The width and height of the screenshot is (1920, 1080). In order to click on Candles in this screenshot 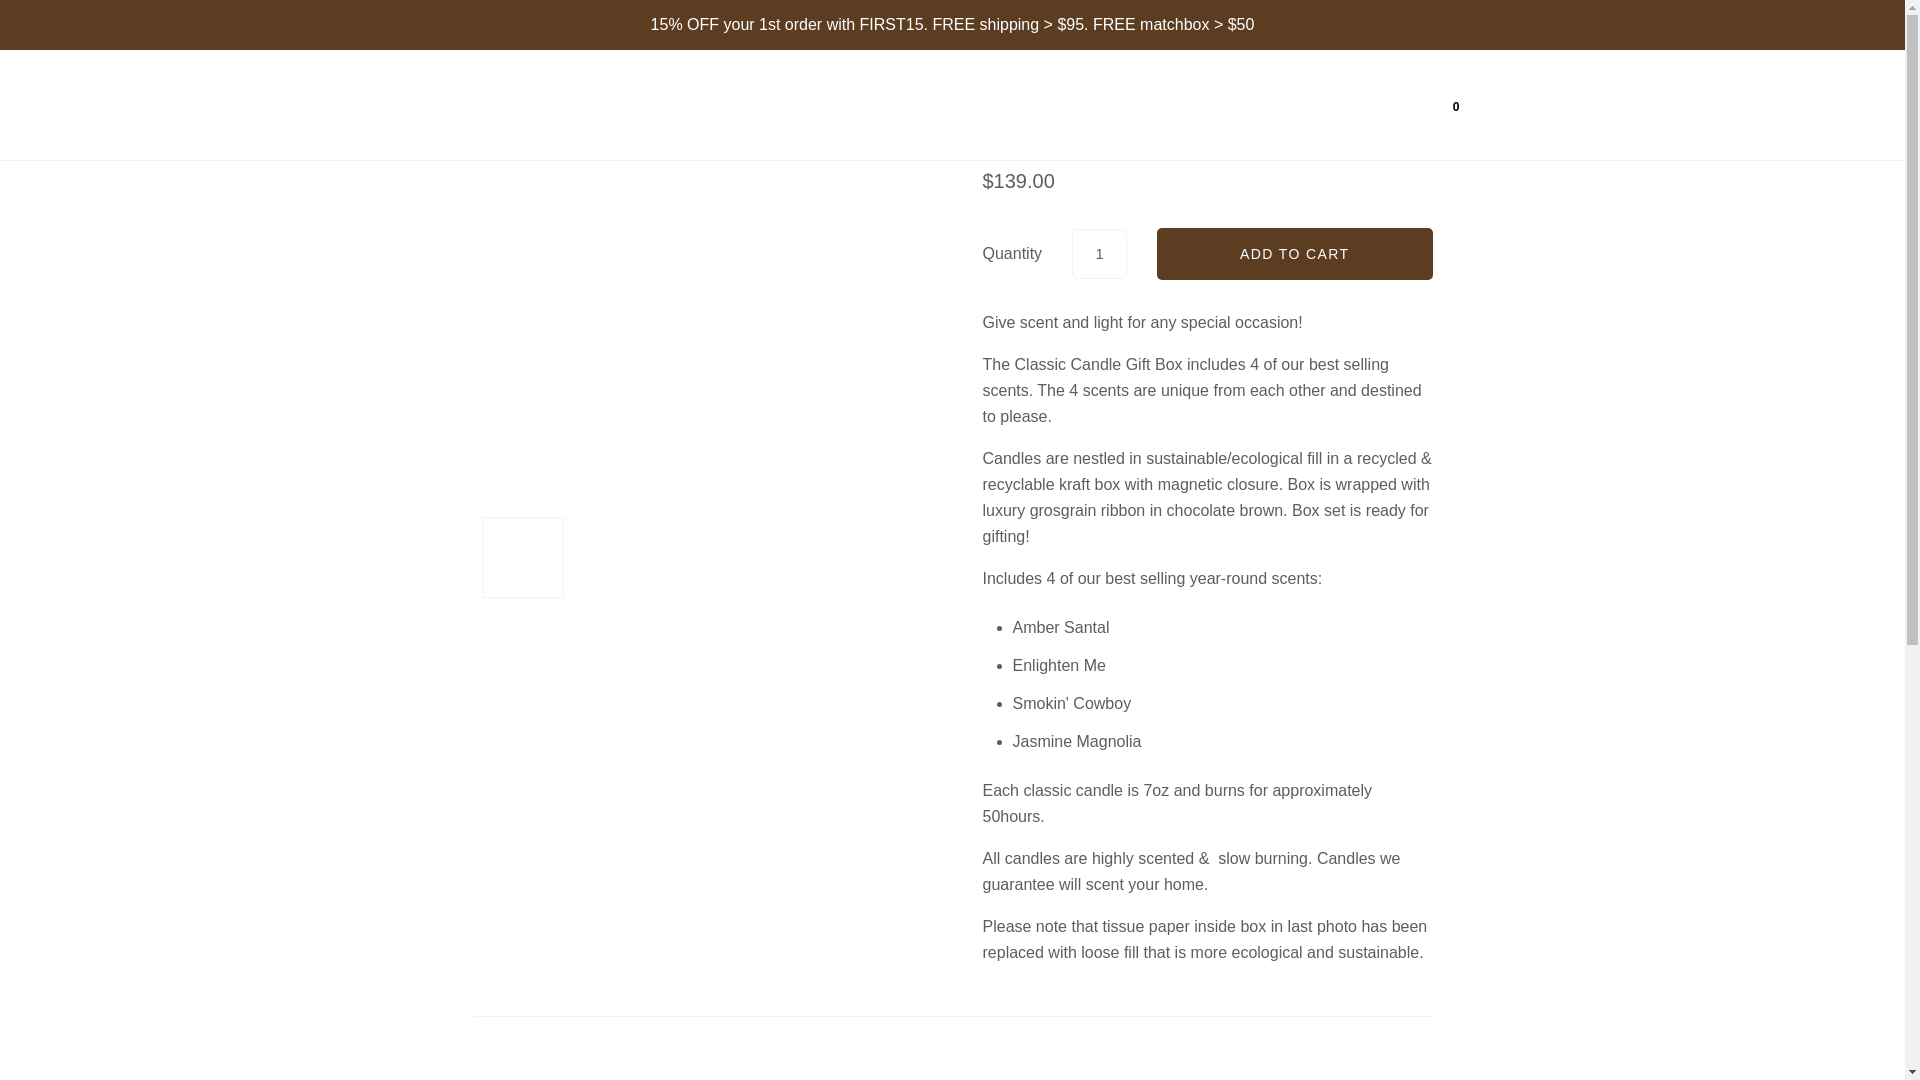, I will do `click(924, 105)`.